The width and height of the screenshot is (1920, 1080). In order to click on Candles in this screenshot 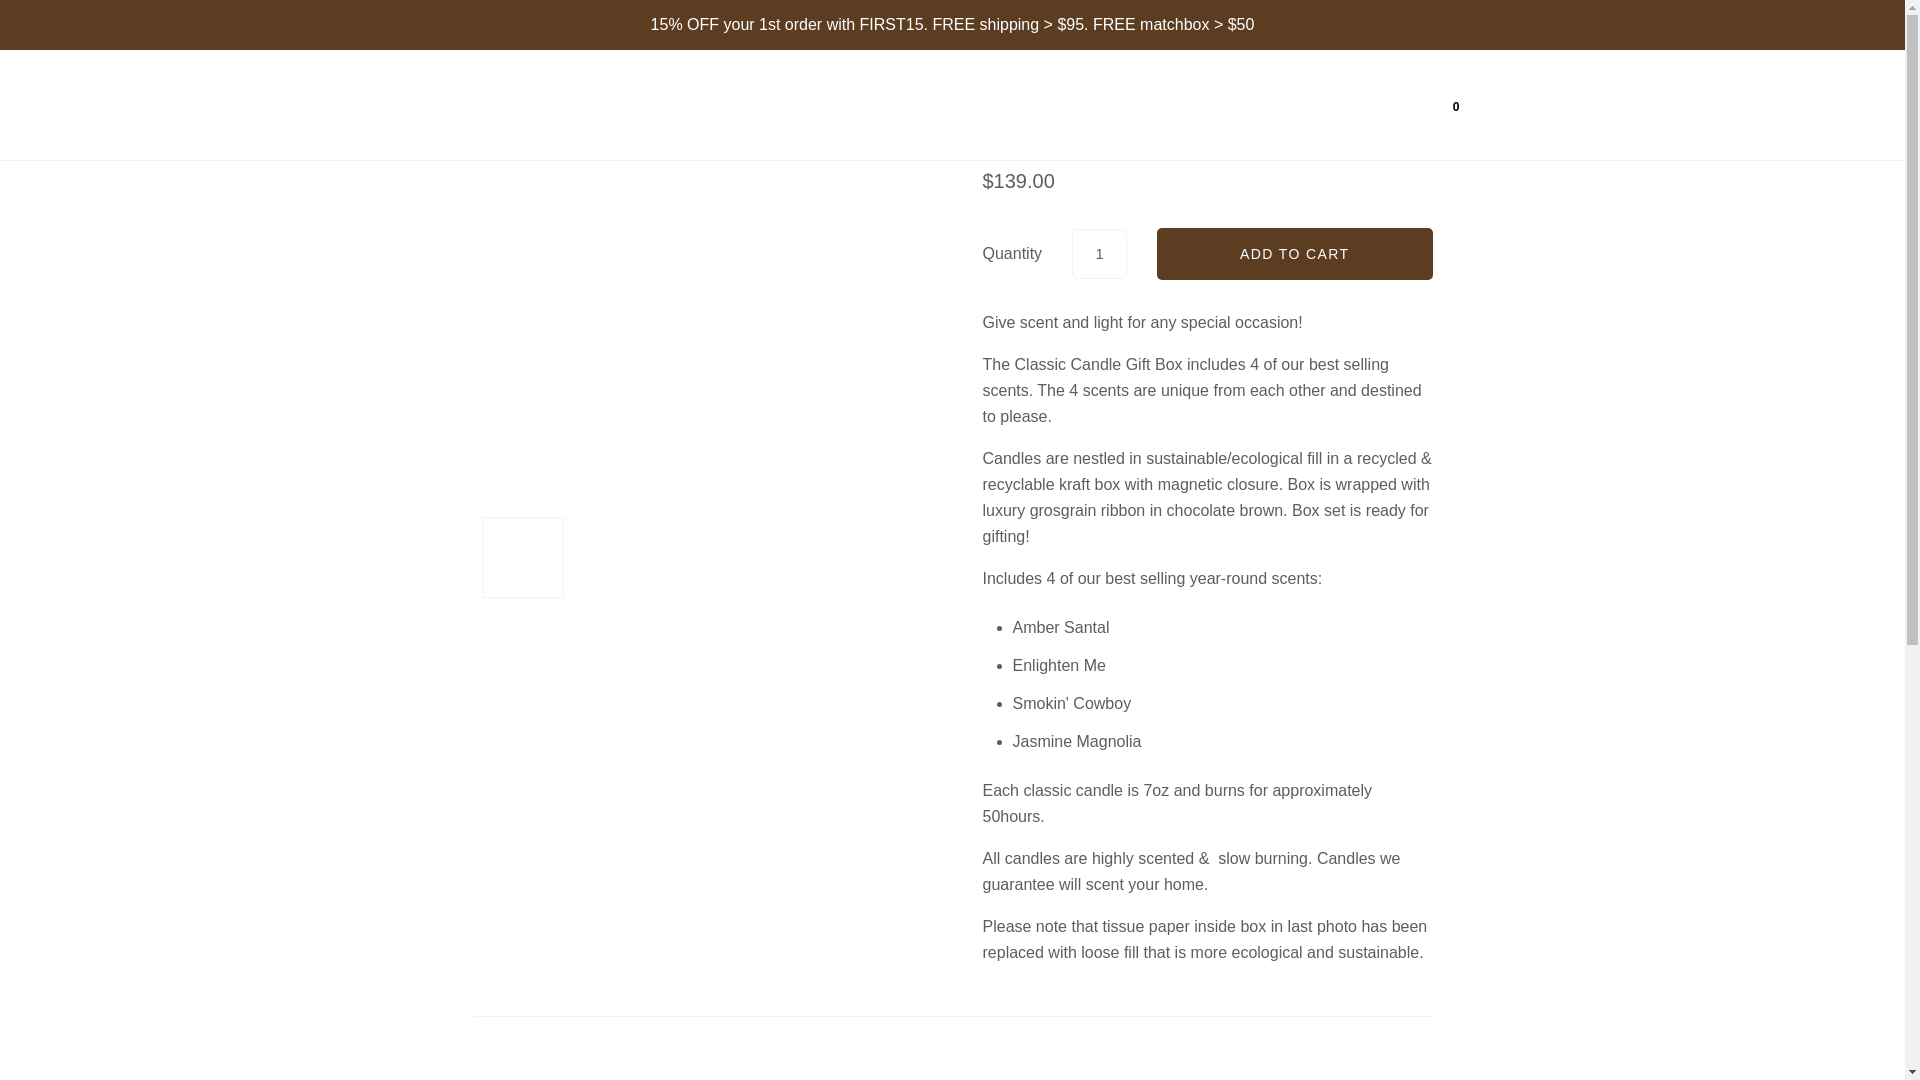, I will do `click(924, 105)`.